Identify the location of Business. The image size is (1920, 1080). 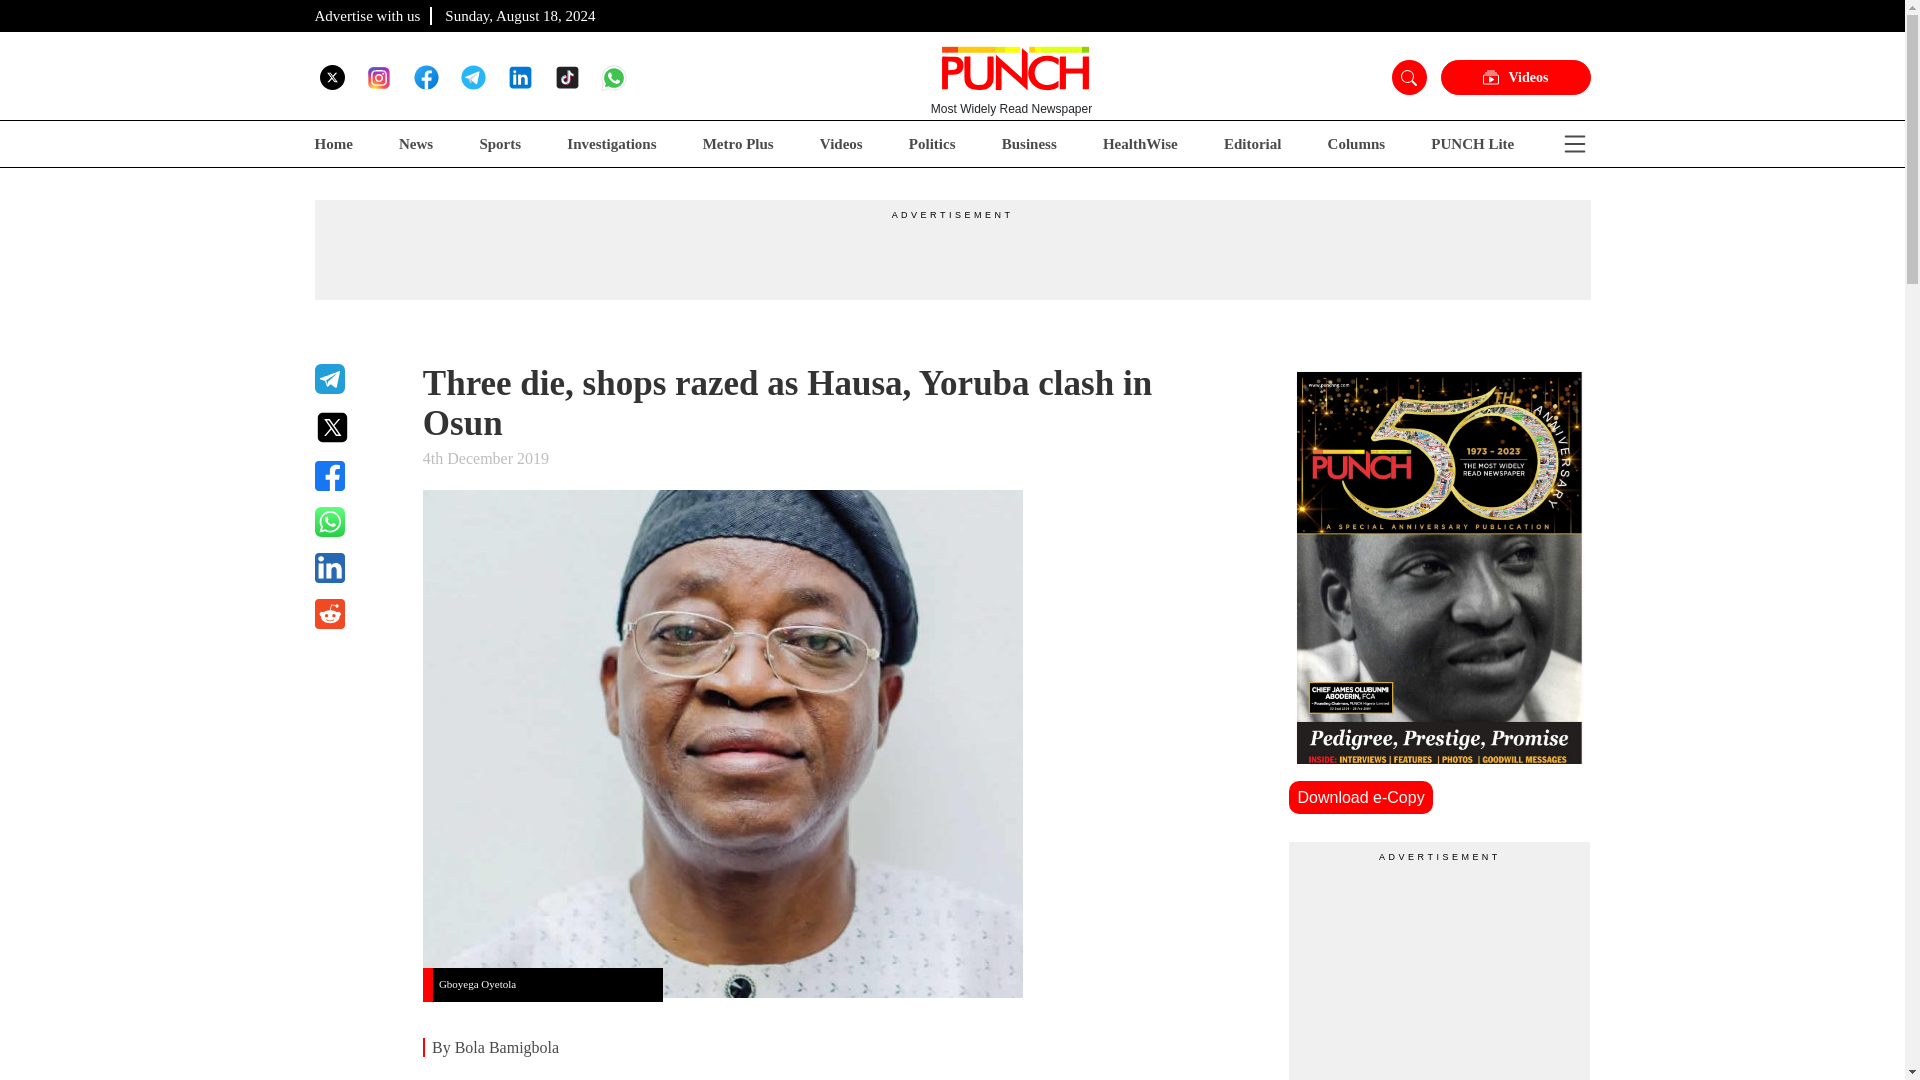
(1030, 144).